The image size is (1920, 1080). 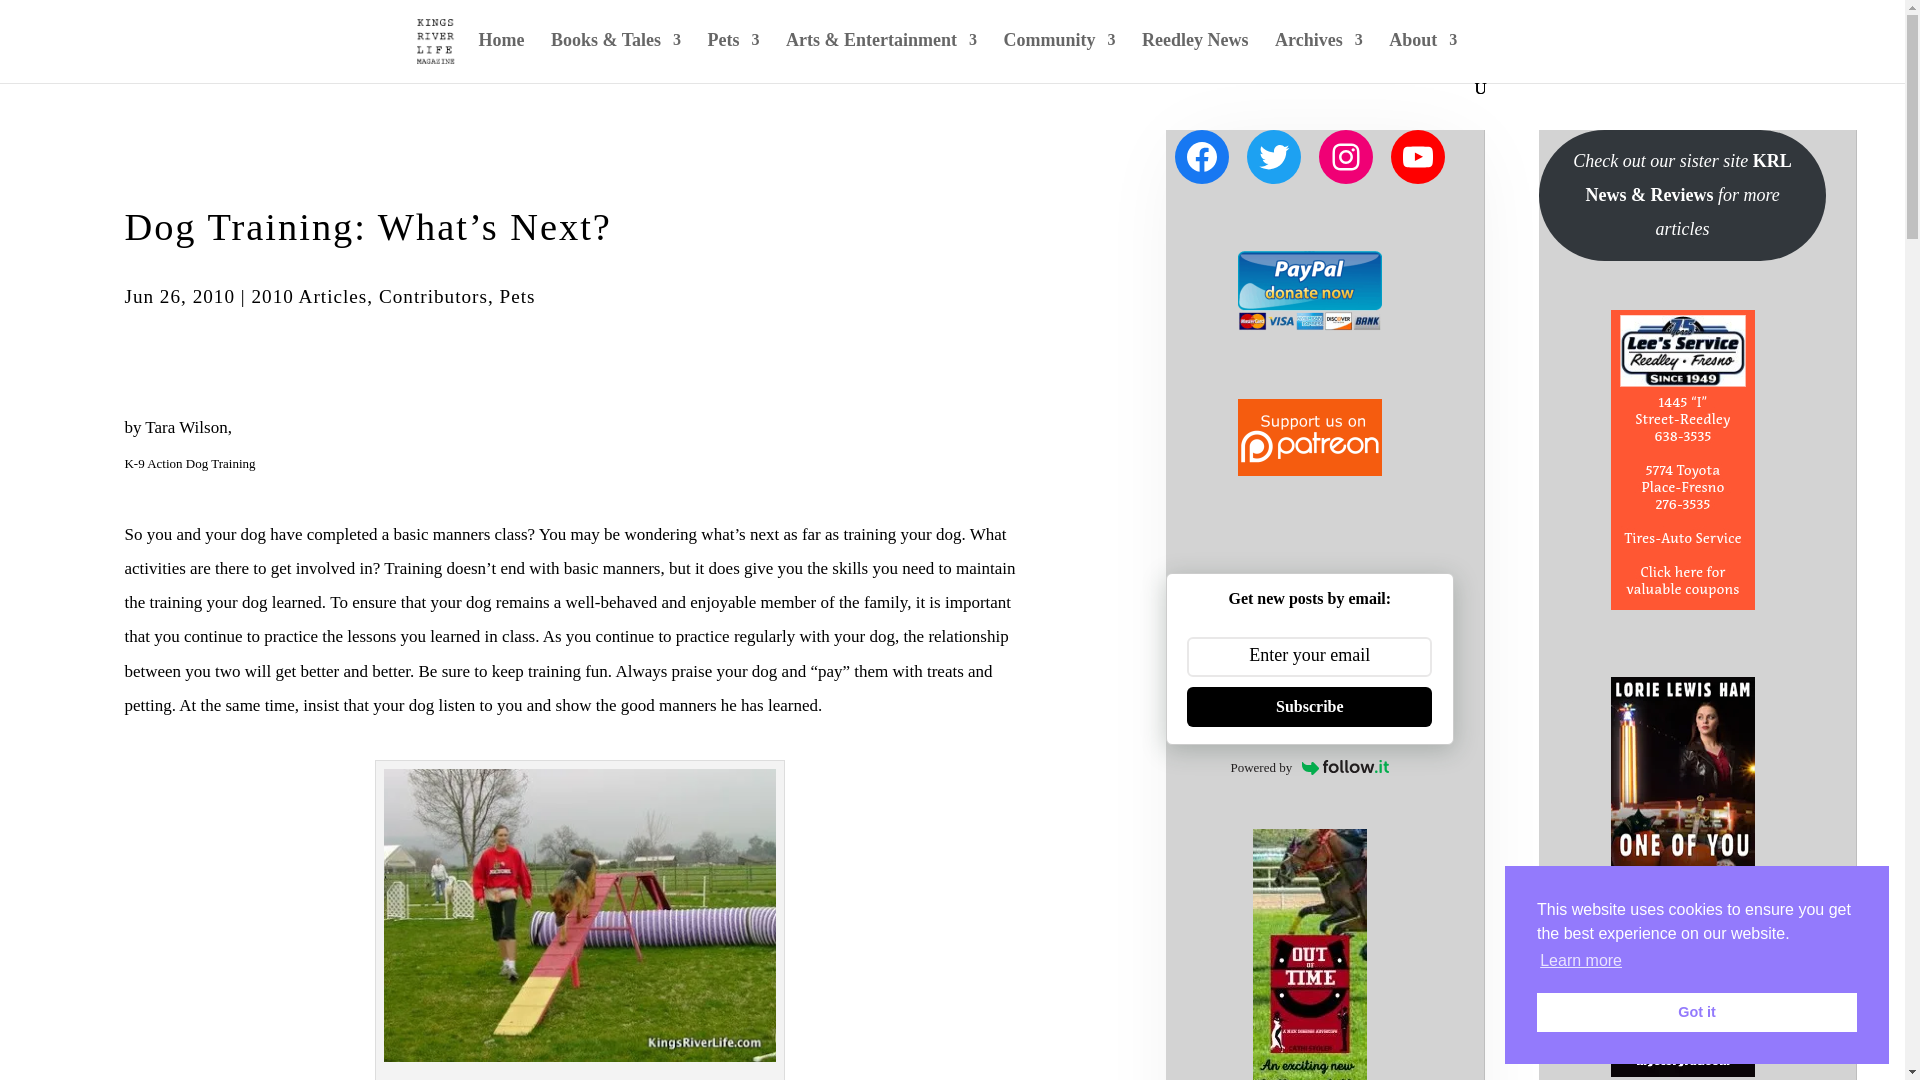 I want to click on Reedley News, so click(x=1195, y=56).